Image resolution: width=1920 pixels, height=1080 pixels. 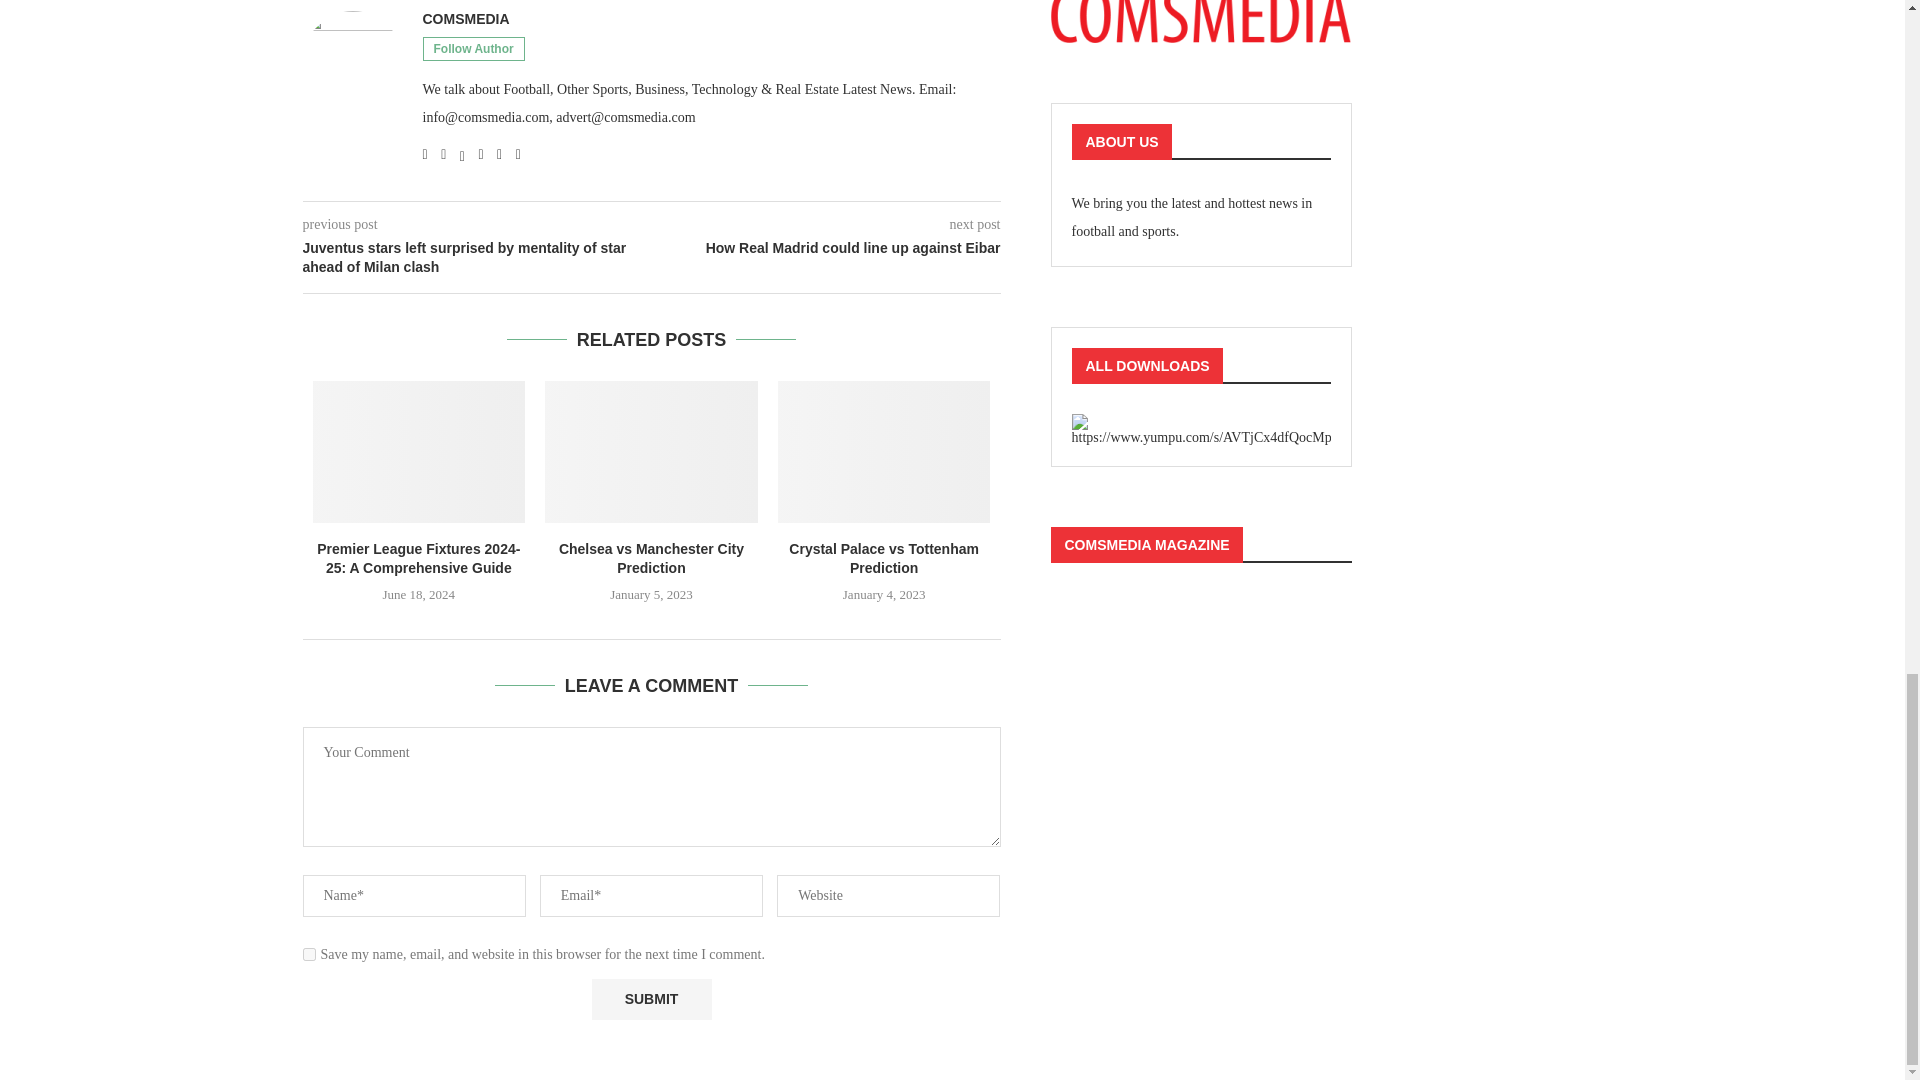 I want to click on Author comsmedia, so click(x=465, y=18).